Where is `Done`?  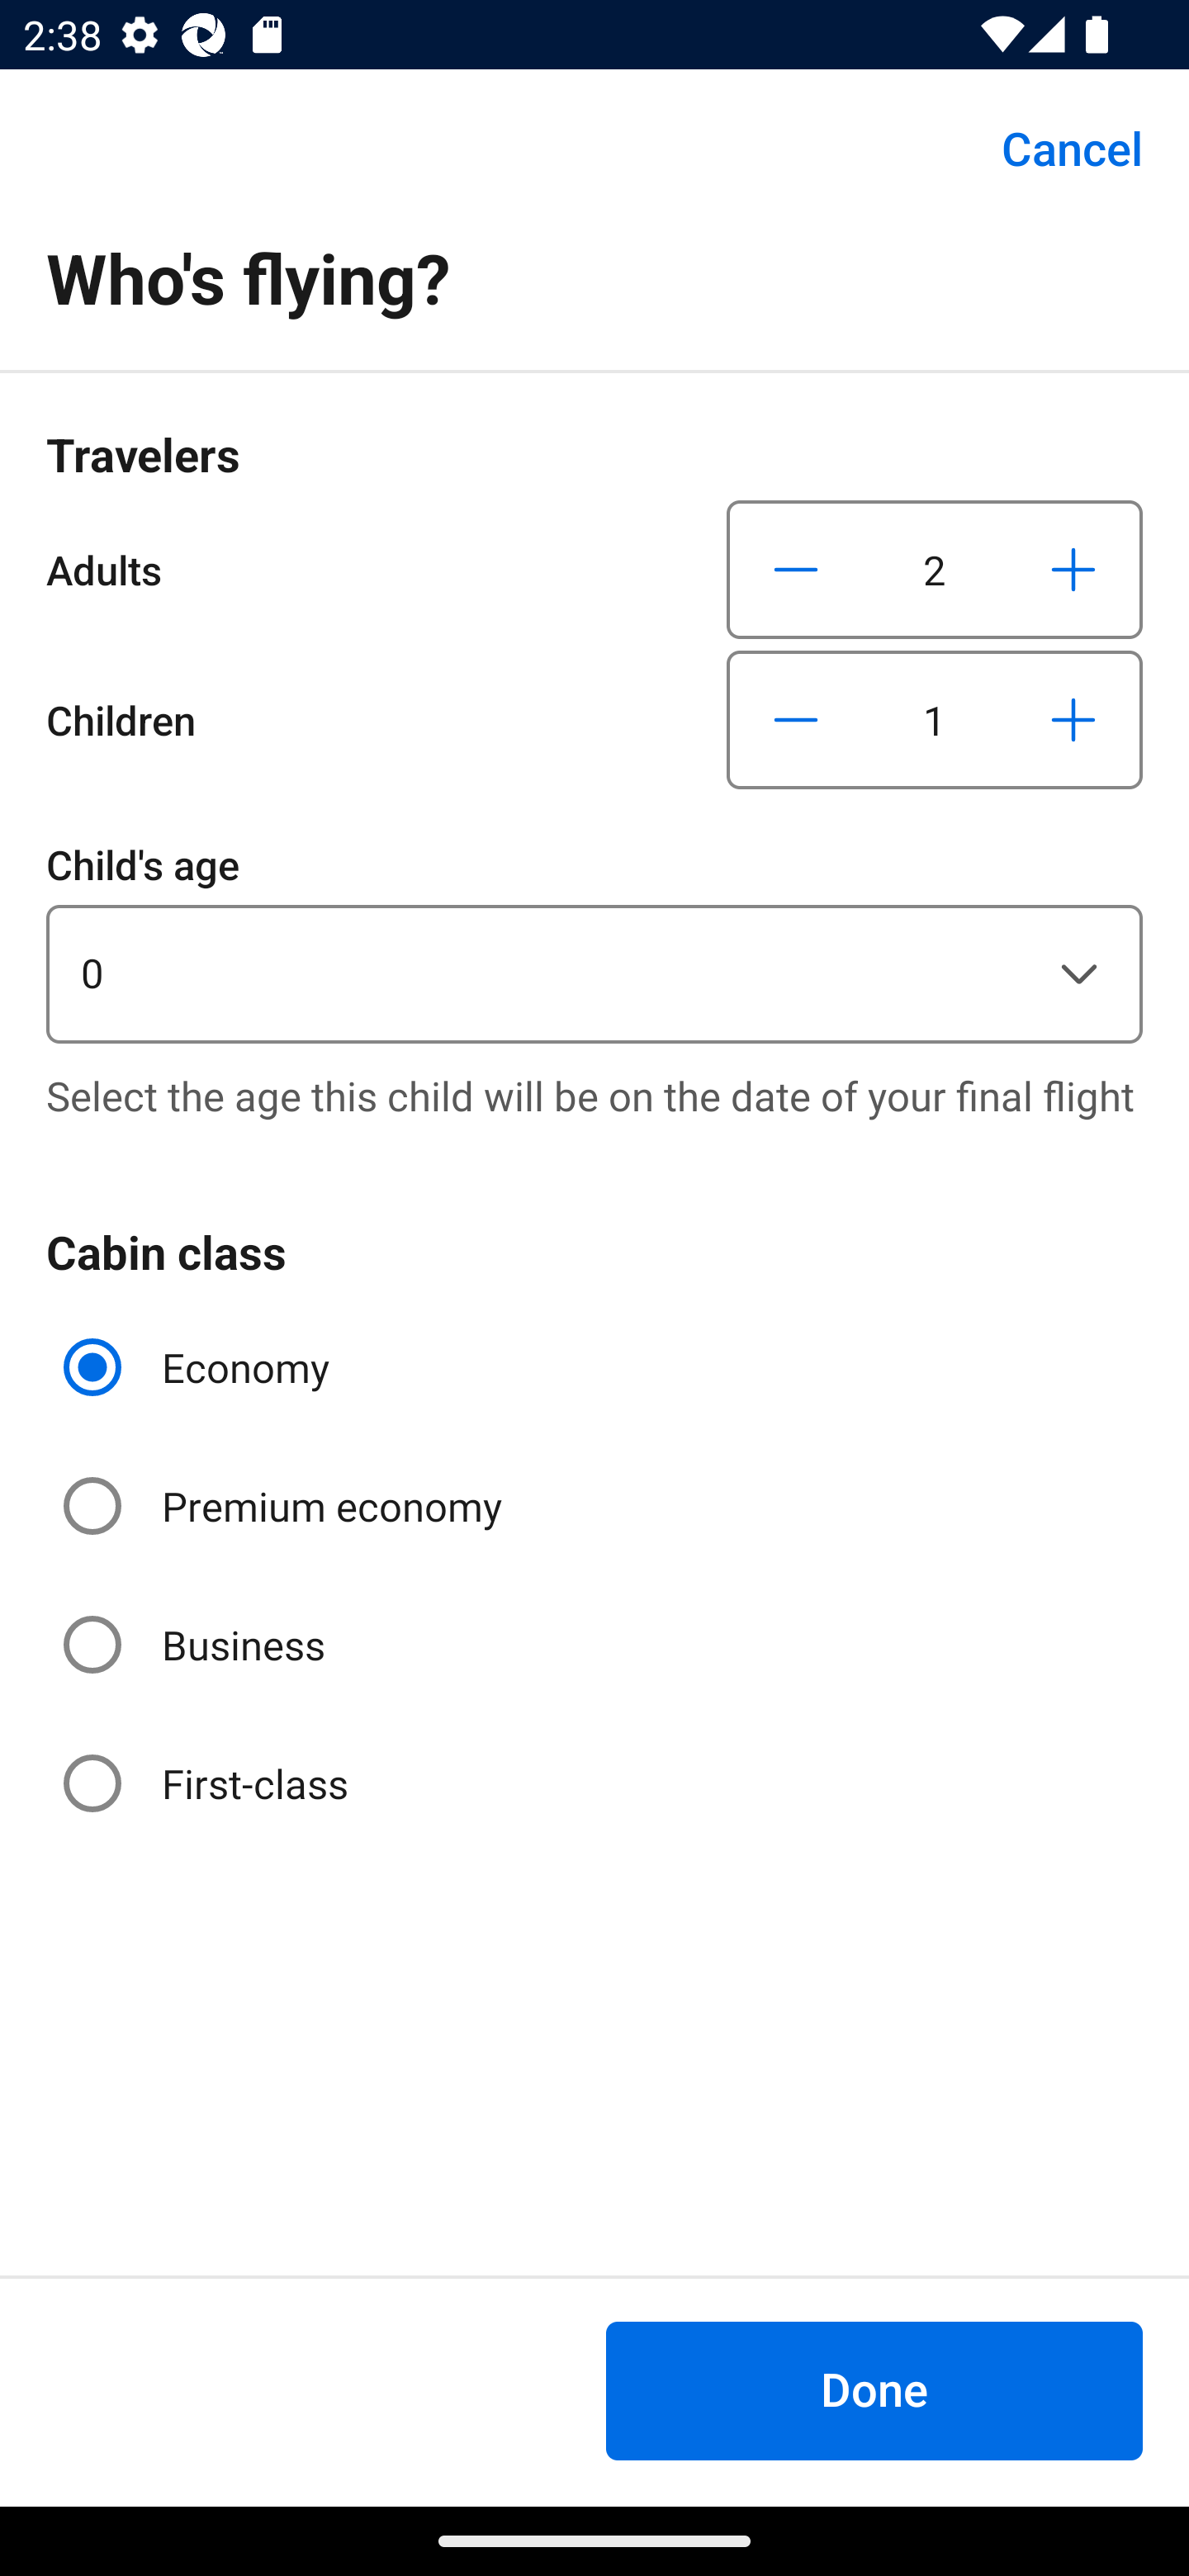
Done is located at coordinates (874, 2390).